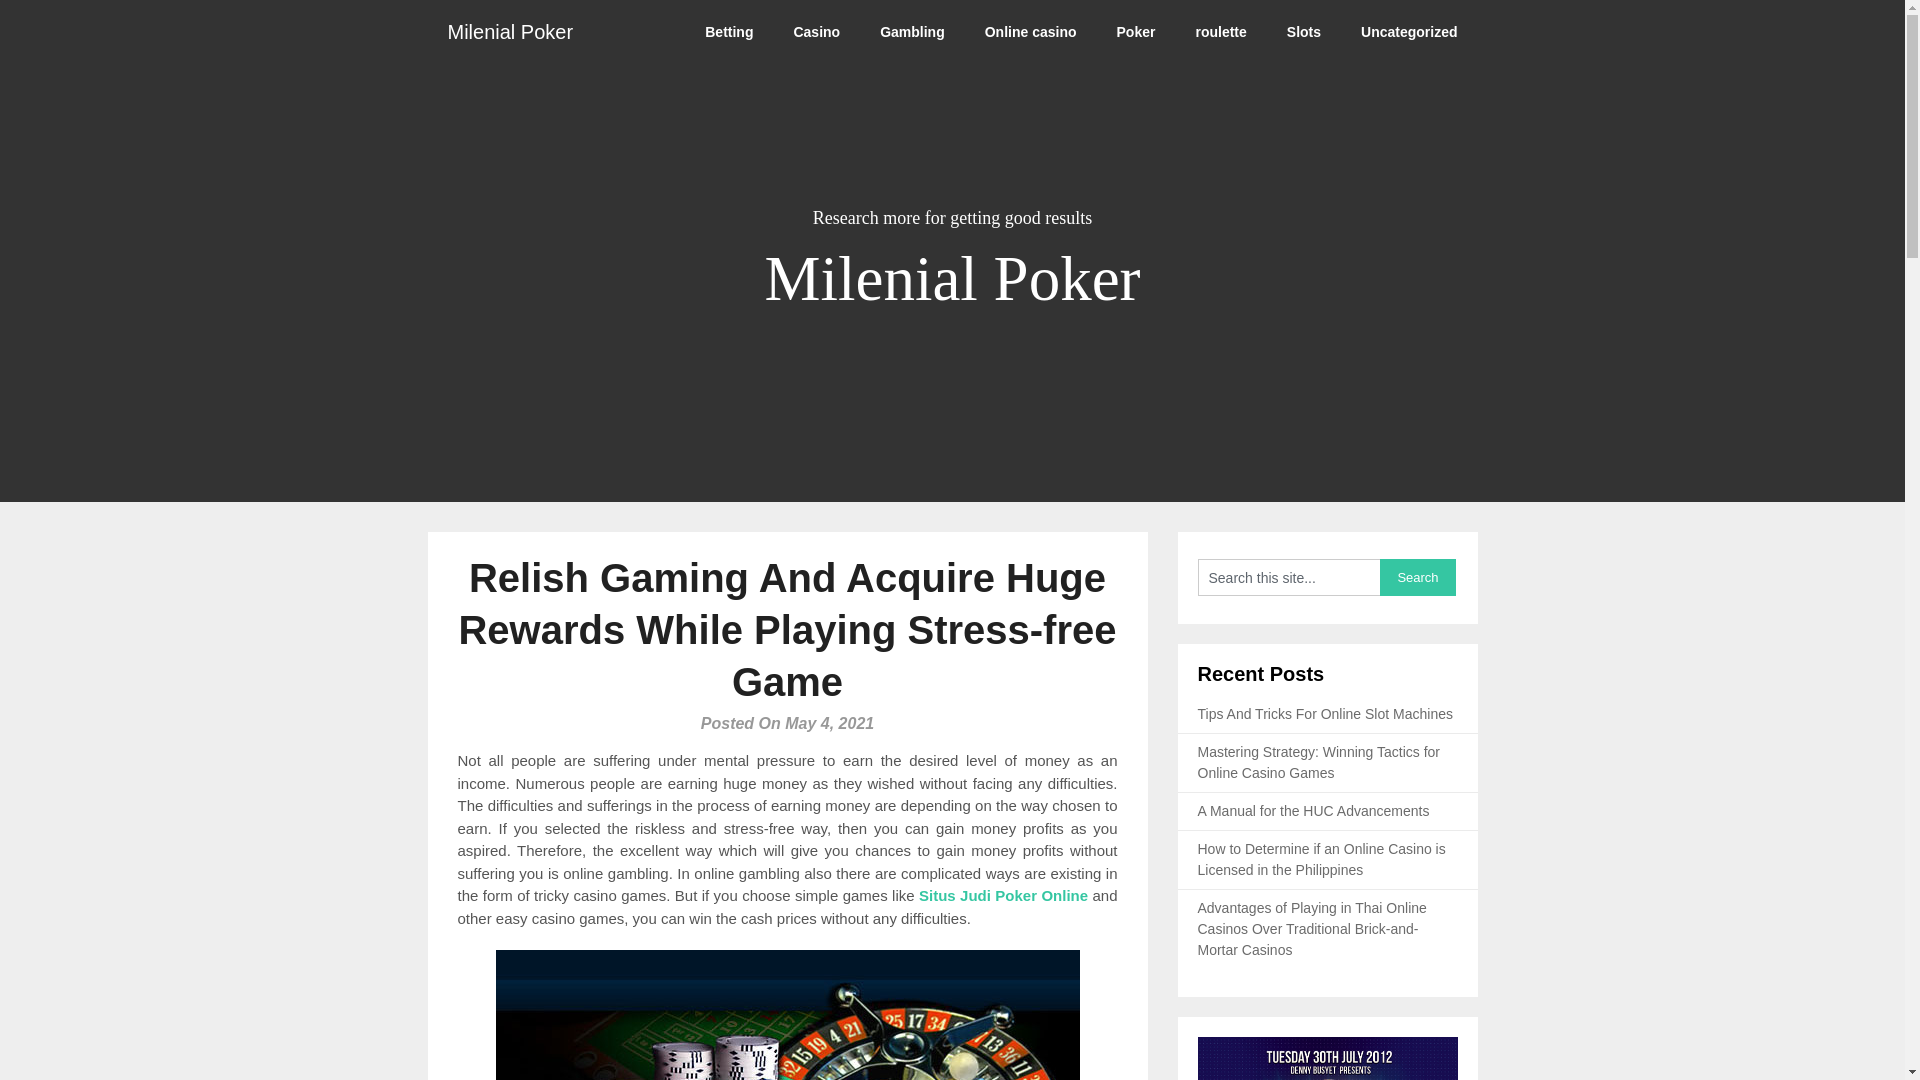 Image resolution: width=1920 pixels, height=1080 pixels. What do you see at coordinates (1030, 32) in the screenshot?
I see `Online casino` at bounding box center [1030, 32].